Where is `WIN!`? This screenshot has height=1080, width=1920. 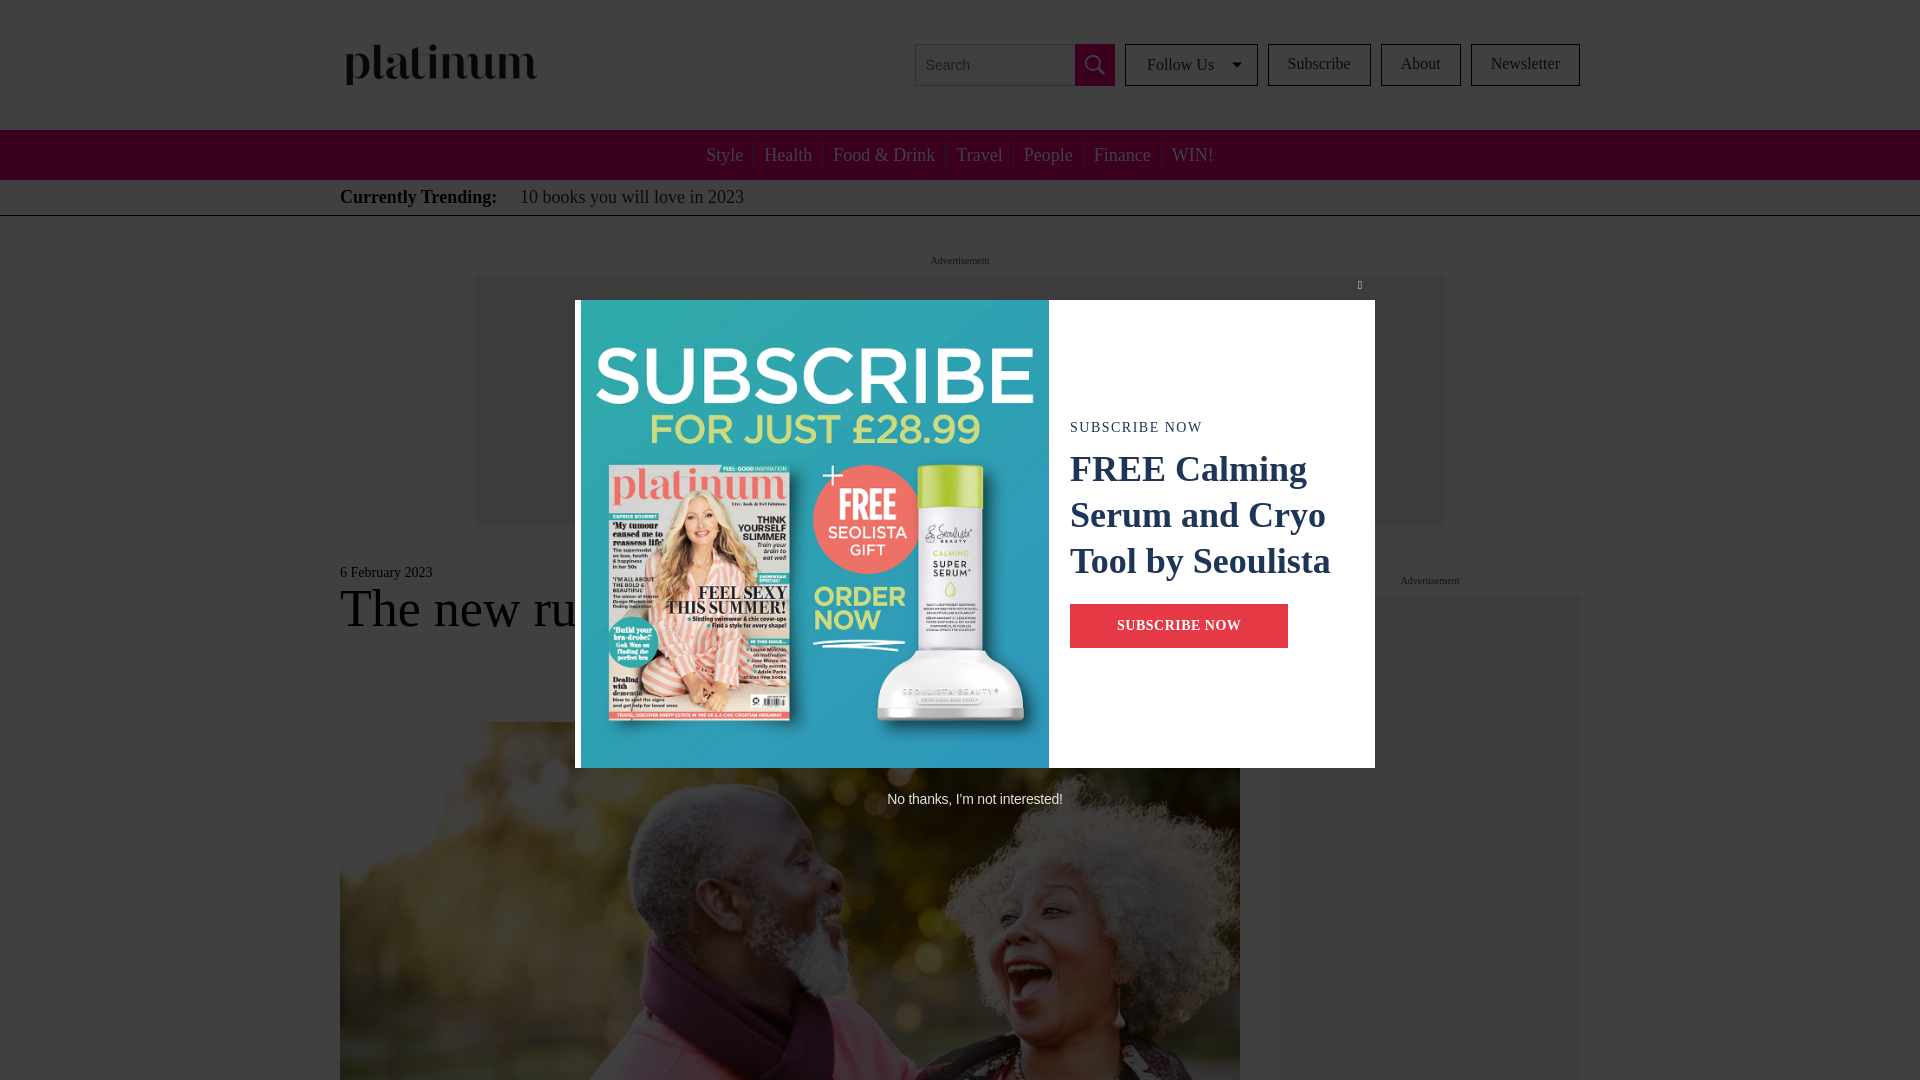
WIN! is located at coordinates (1192, 154).